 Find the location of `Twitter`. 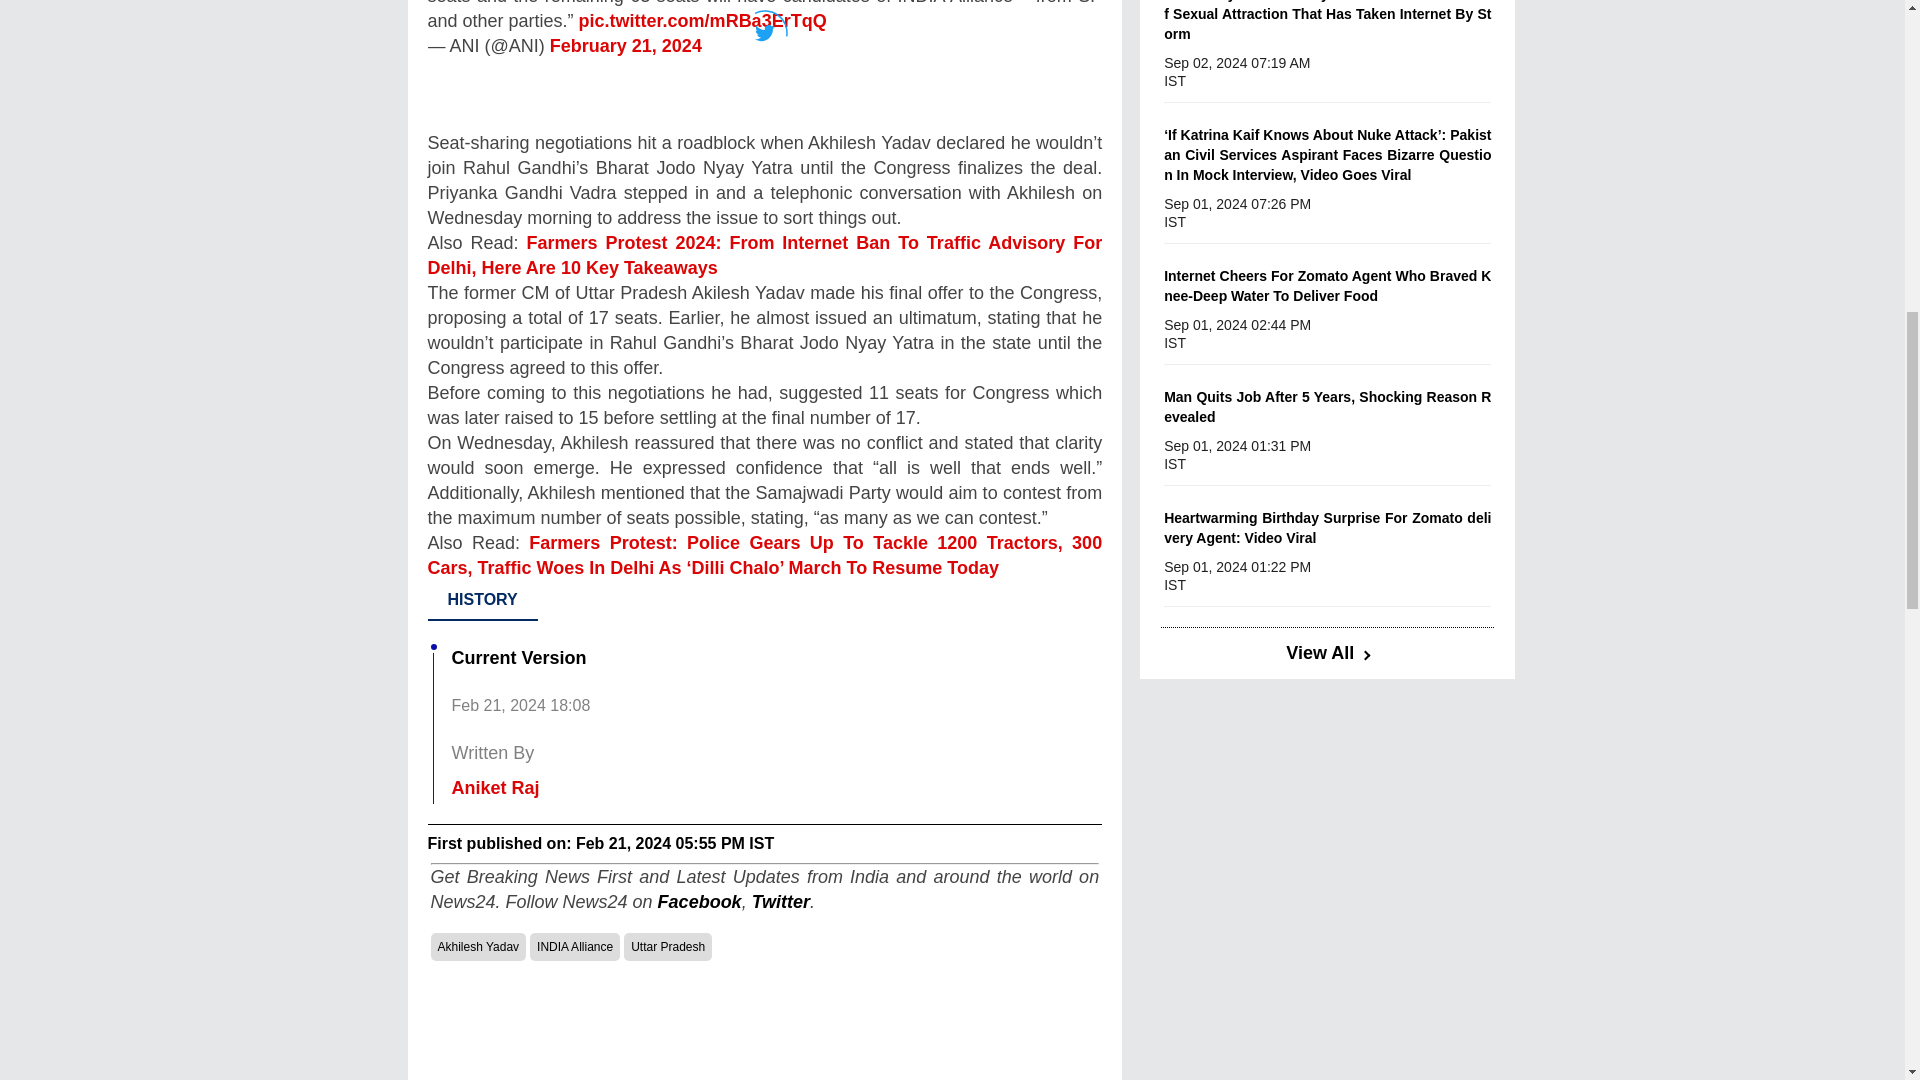

Twitter is located at coordinates (765, 65).